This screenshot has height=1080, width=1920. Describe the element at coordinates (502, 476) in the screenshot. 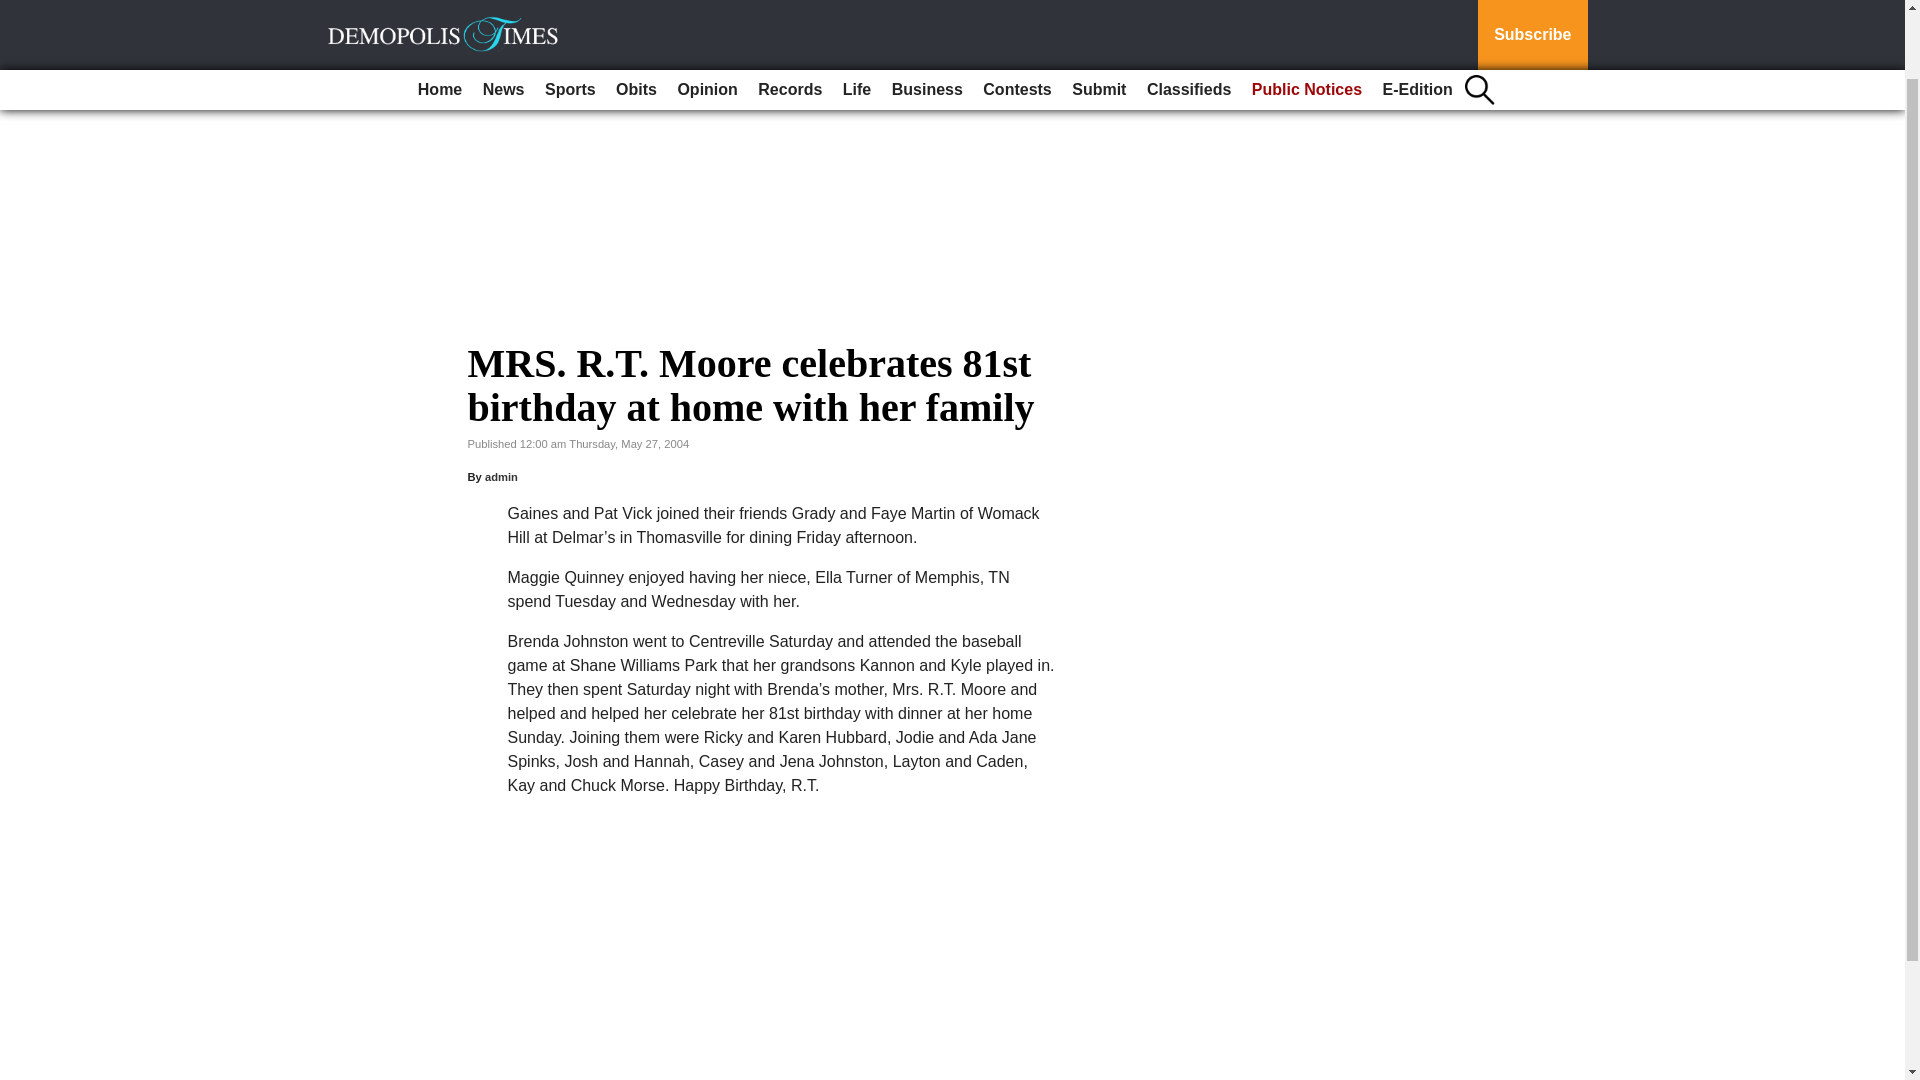

I see `admin` at that location.